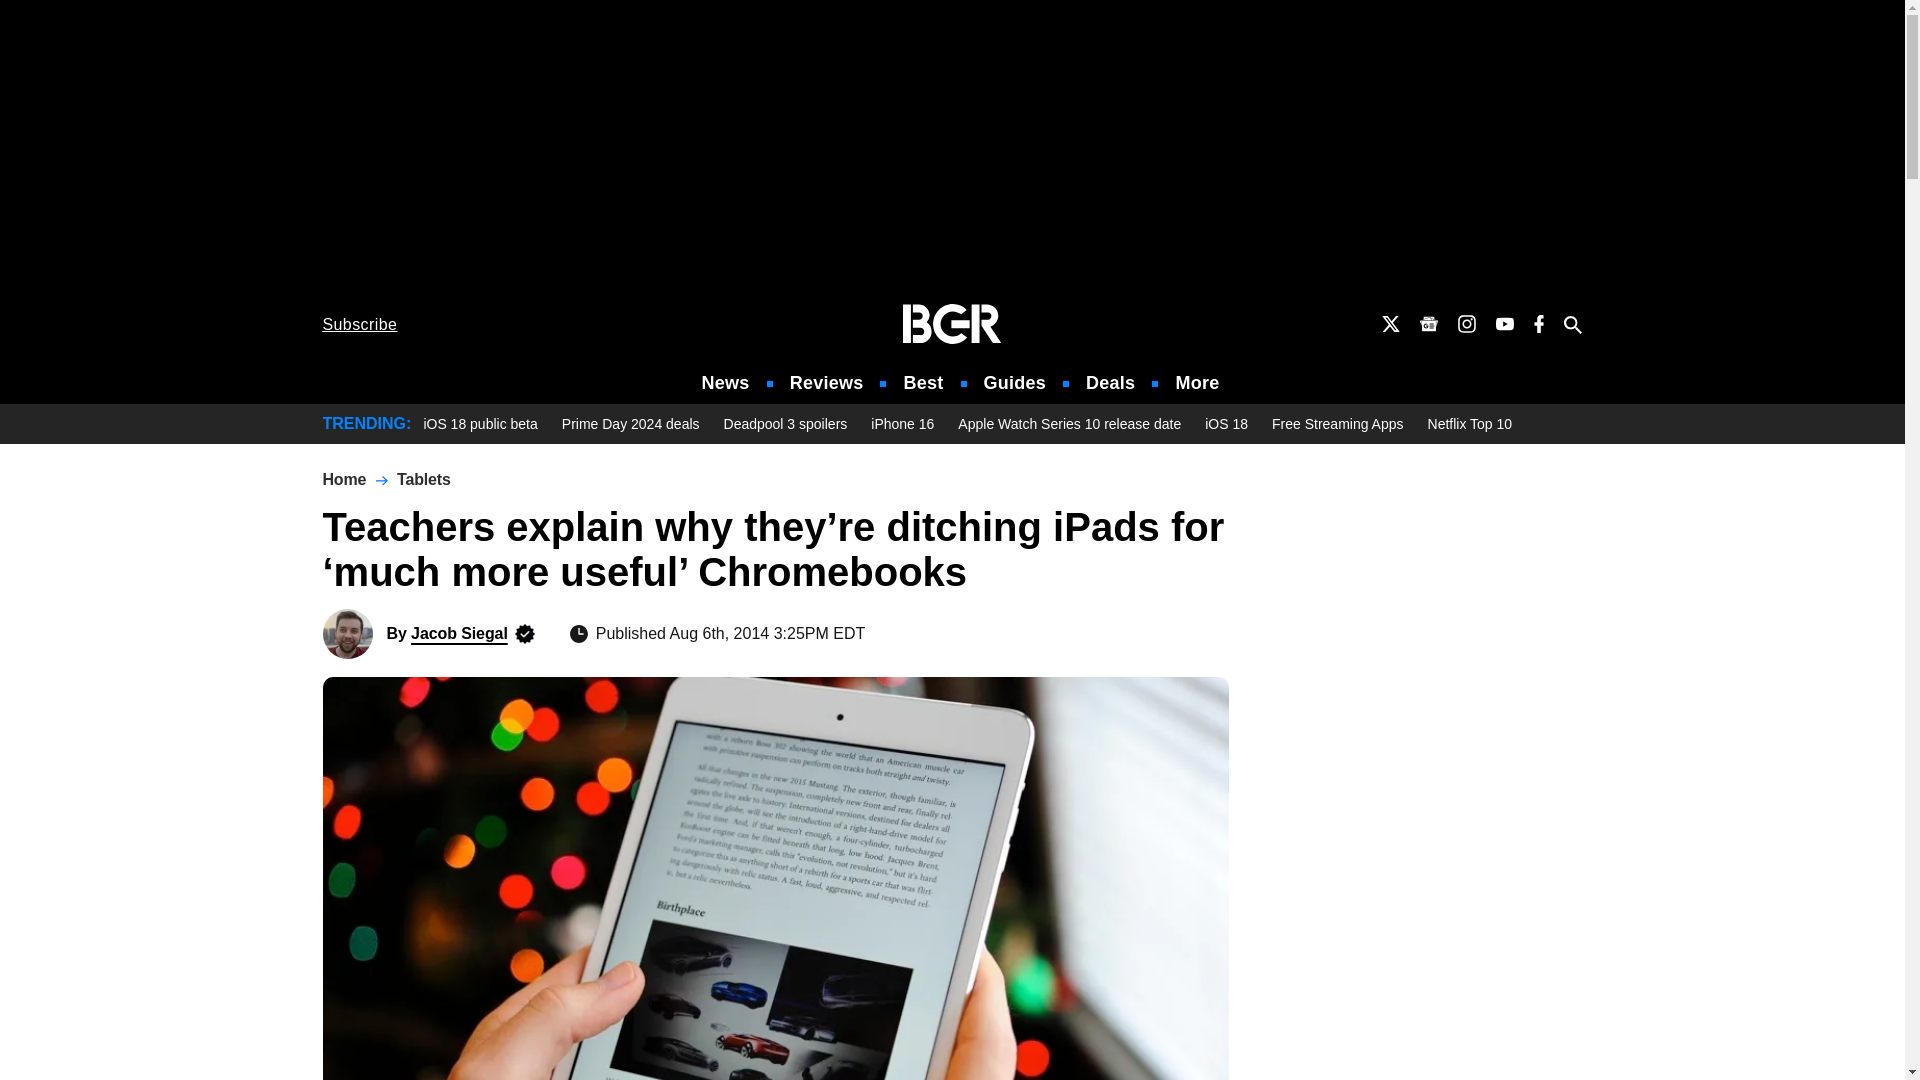  What do you see at coordinates (459, 633) in the screenshot?
I see `Posts by Jacob Siegal` at bounding box center [459, 633].